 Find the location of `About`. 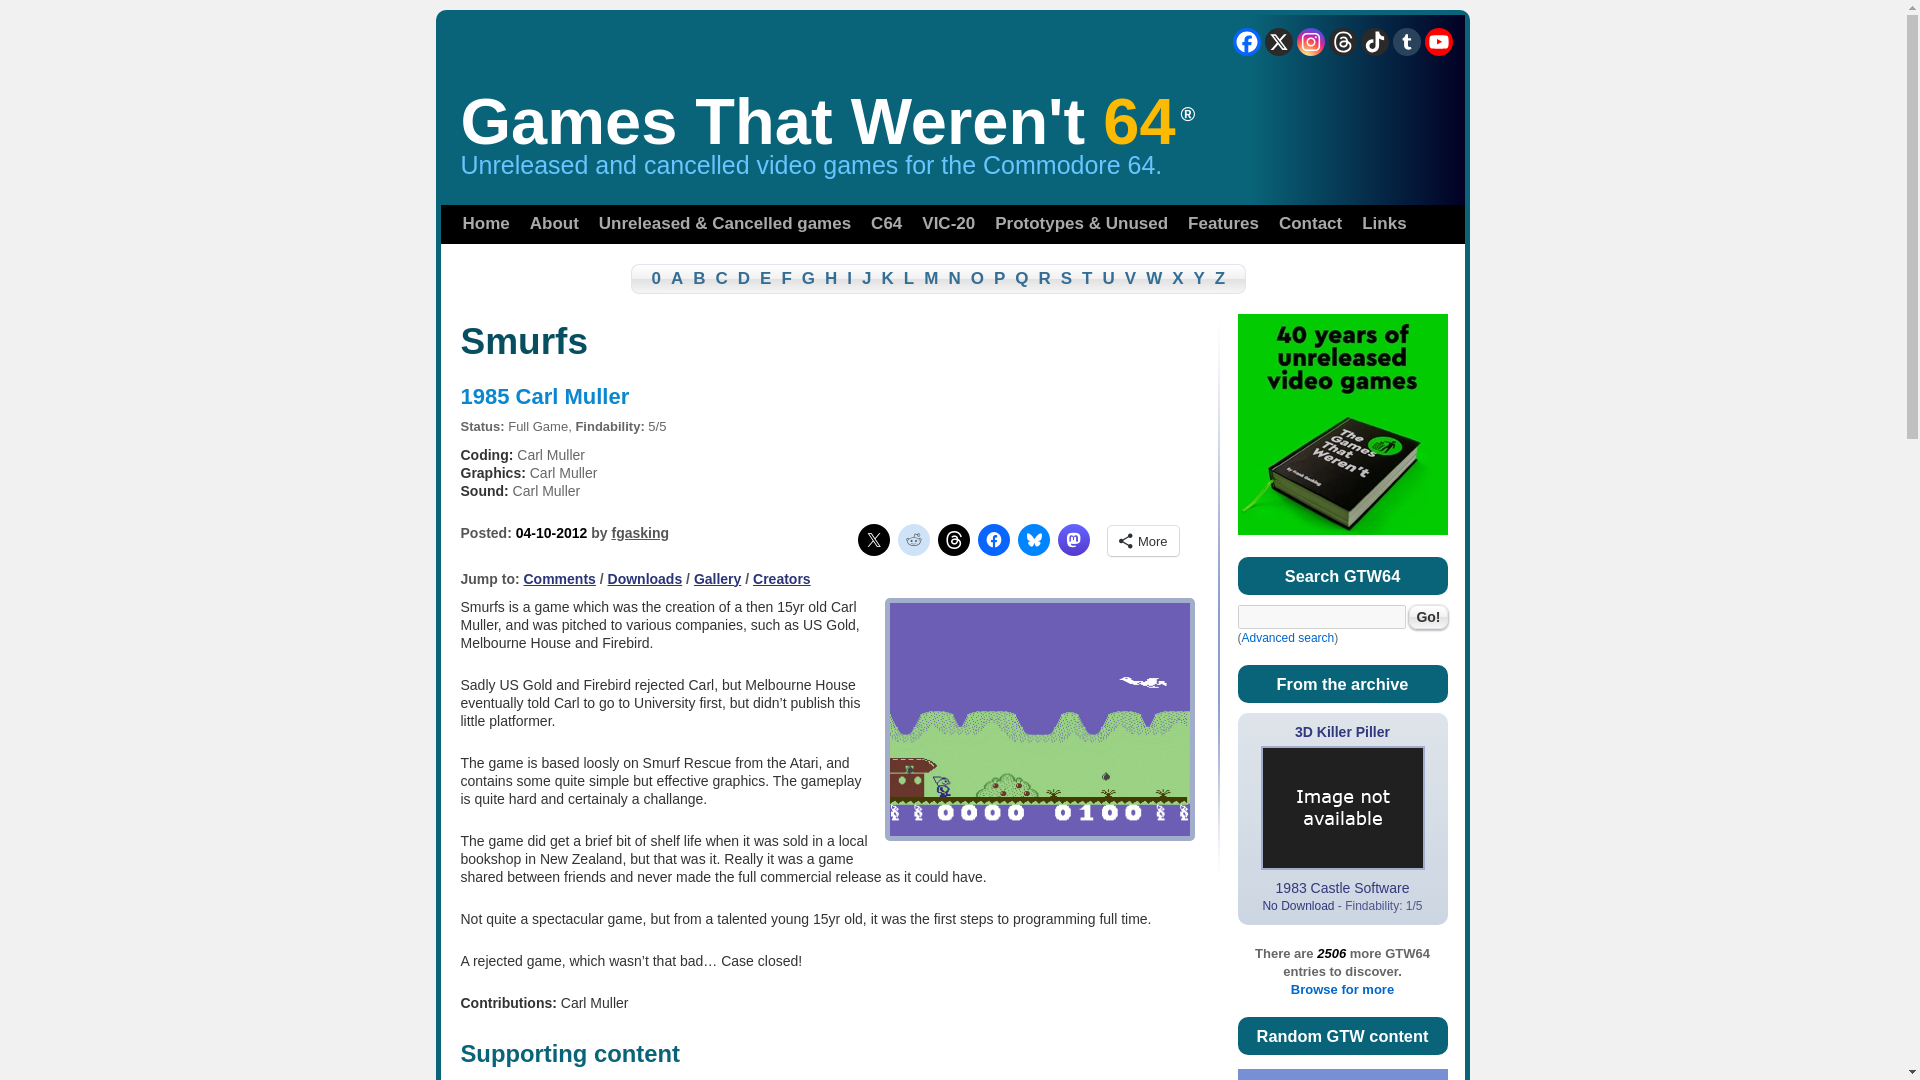

About is located at coordinates (554, 224).